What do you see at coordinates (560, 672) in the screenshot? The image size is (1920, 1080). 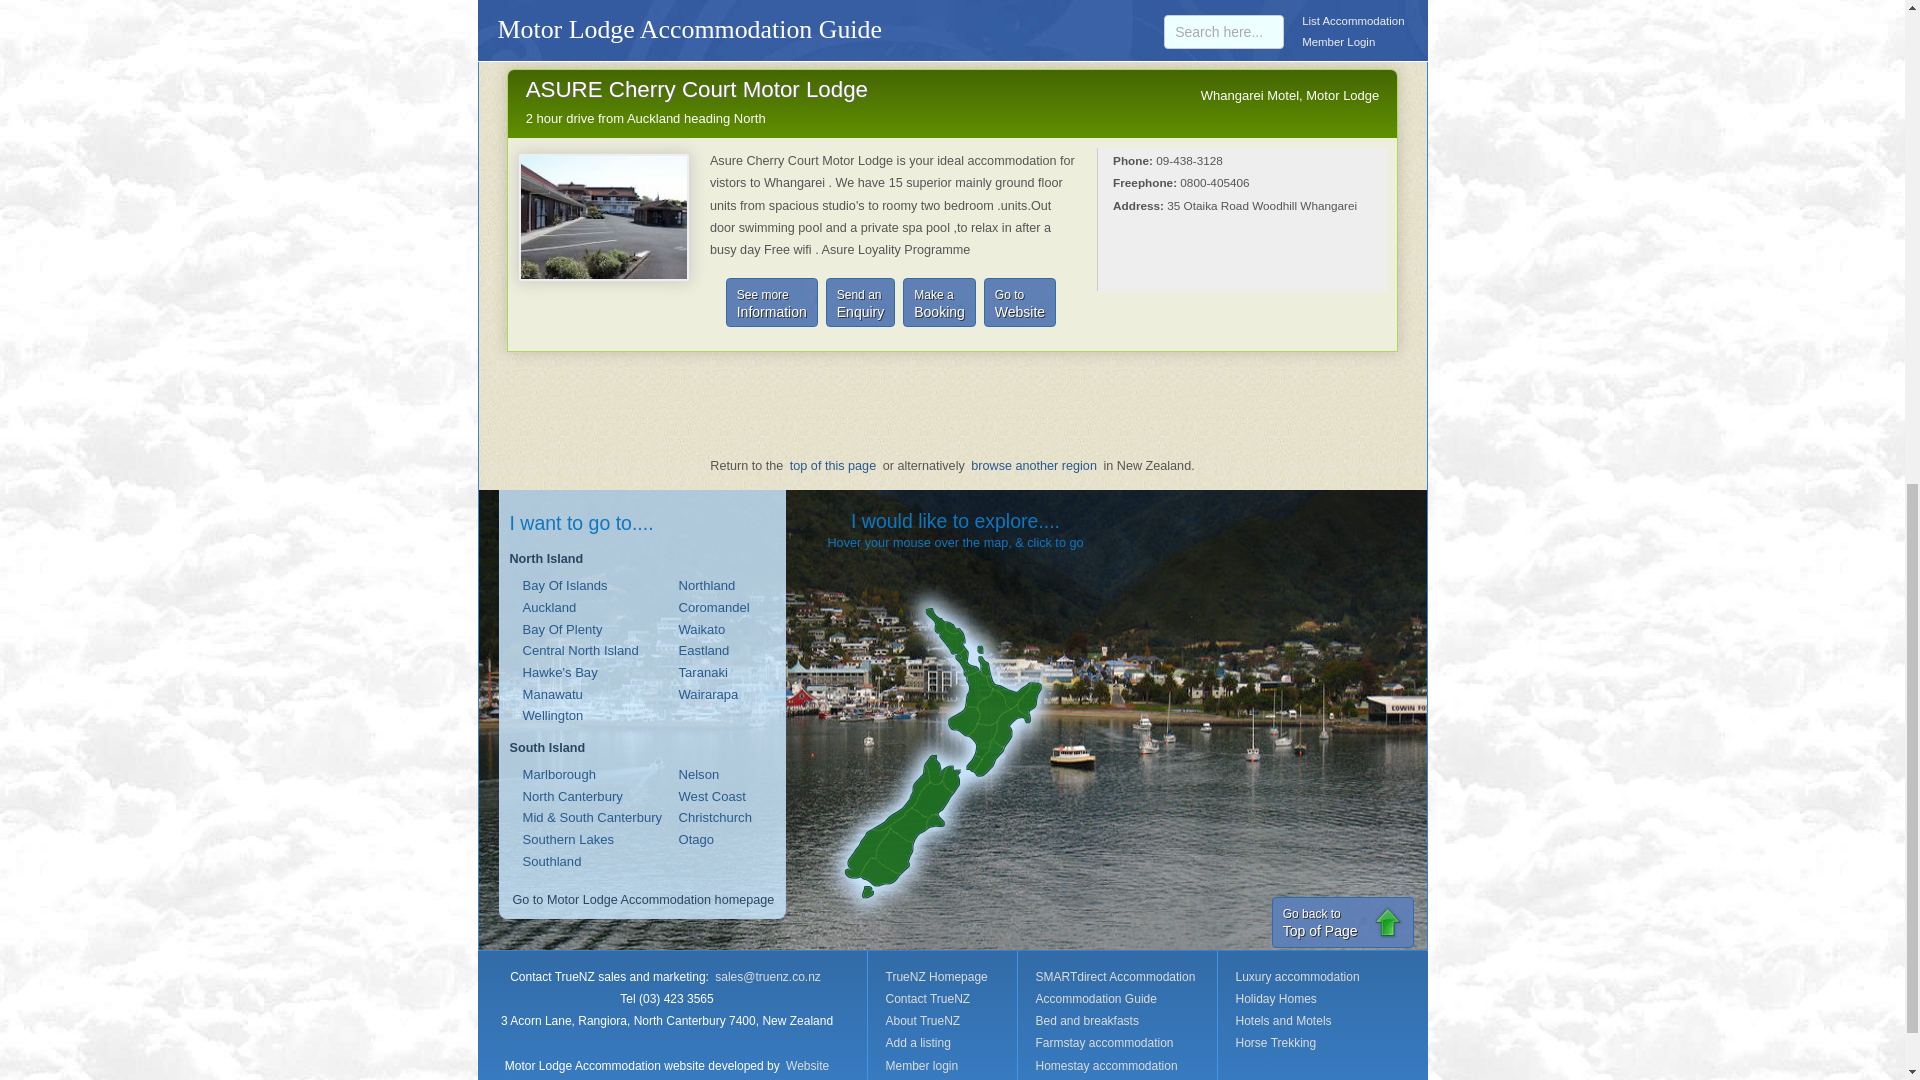 I see `browse another region` at bounding box center [560, 672].